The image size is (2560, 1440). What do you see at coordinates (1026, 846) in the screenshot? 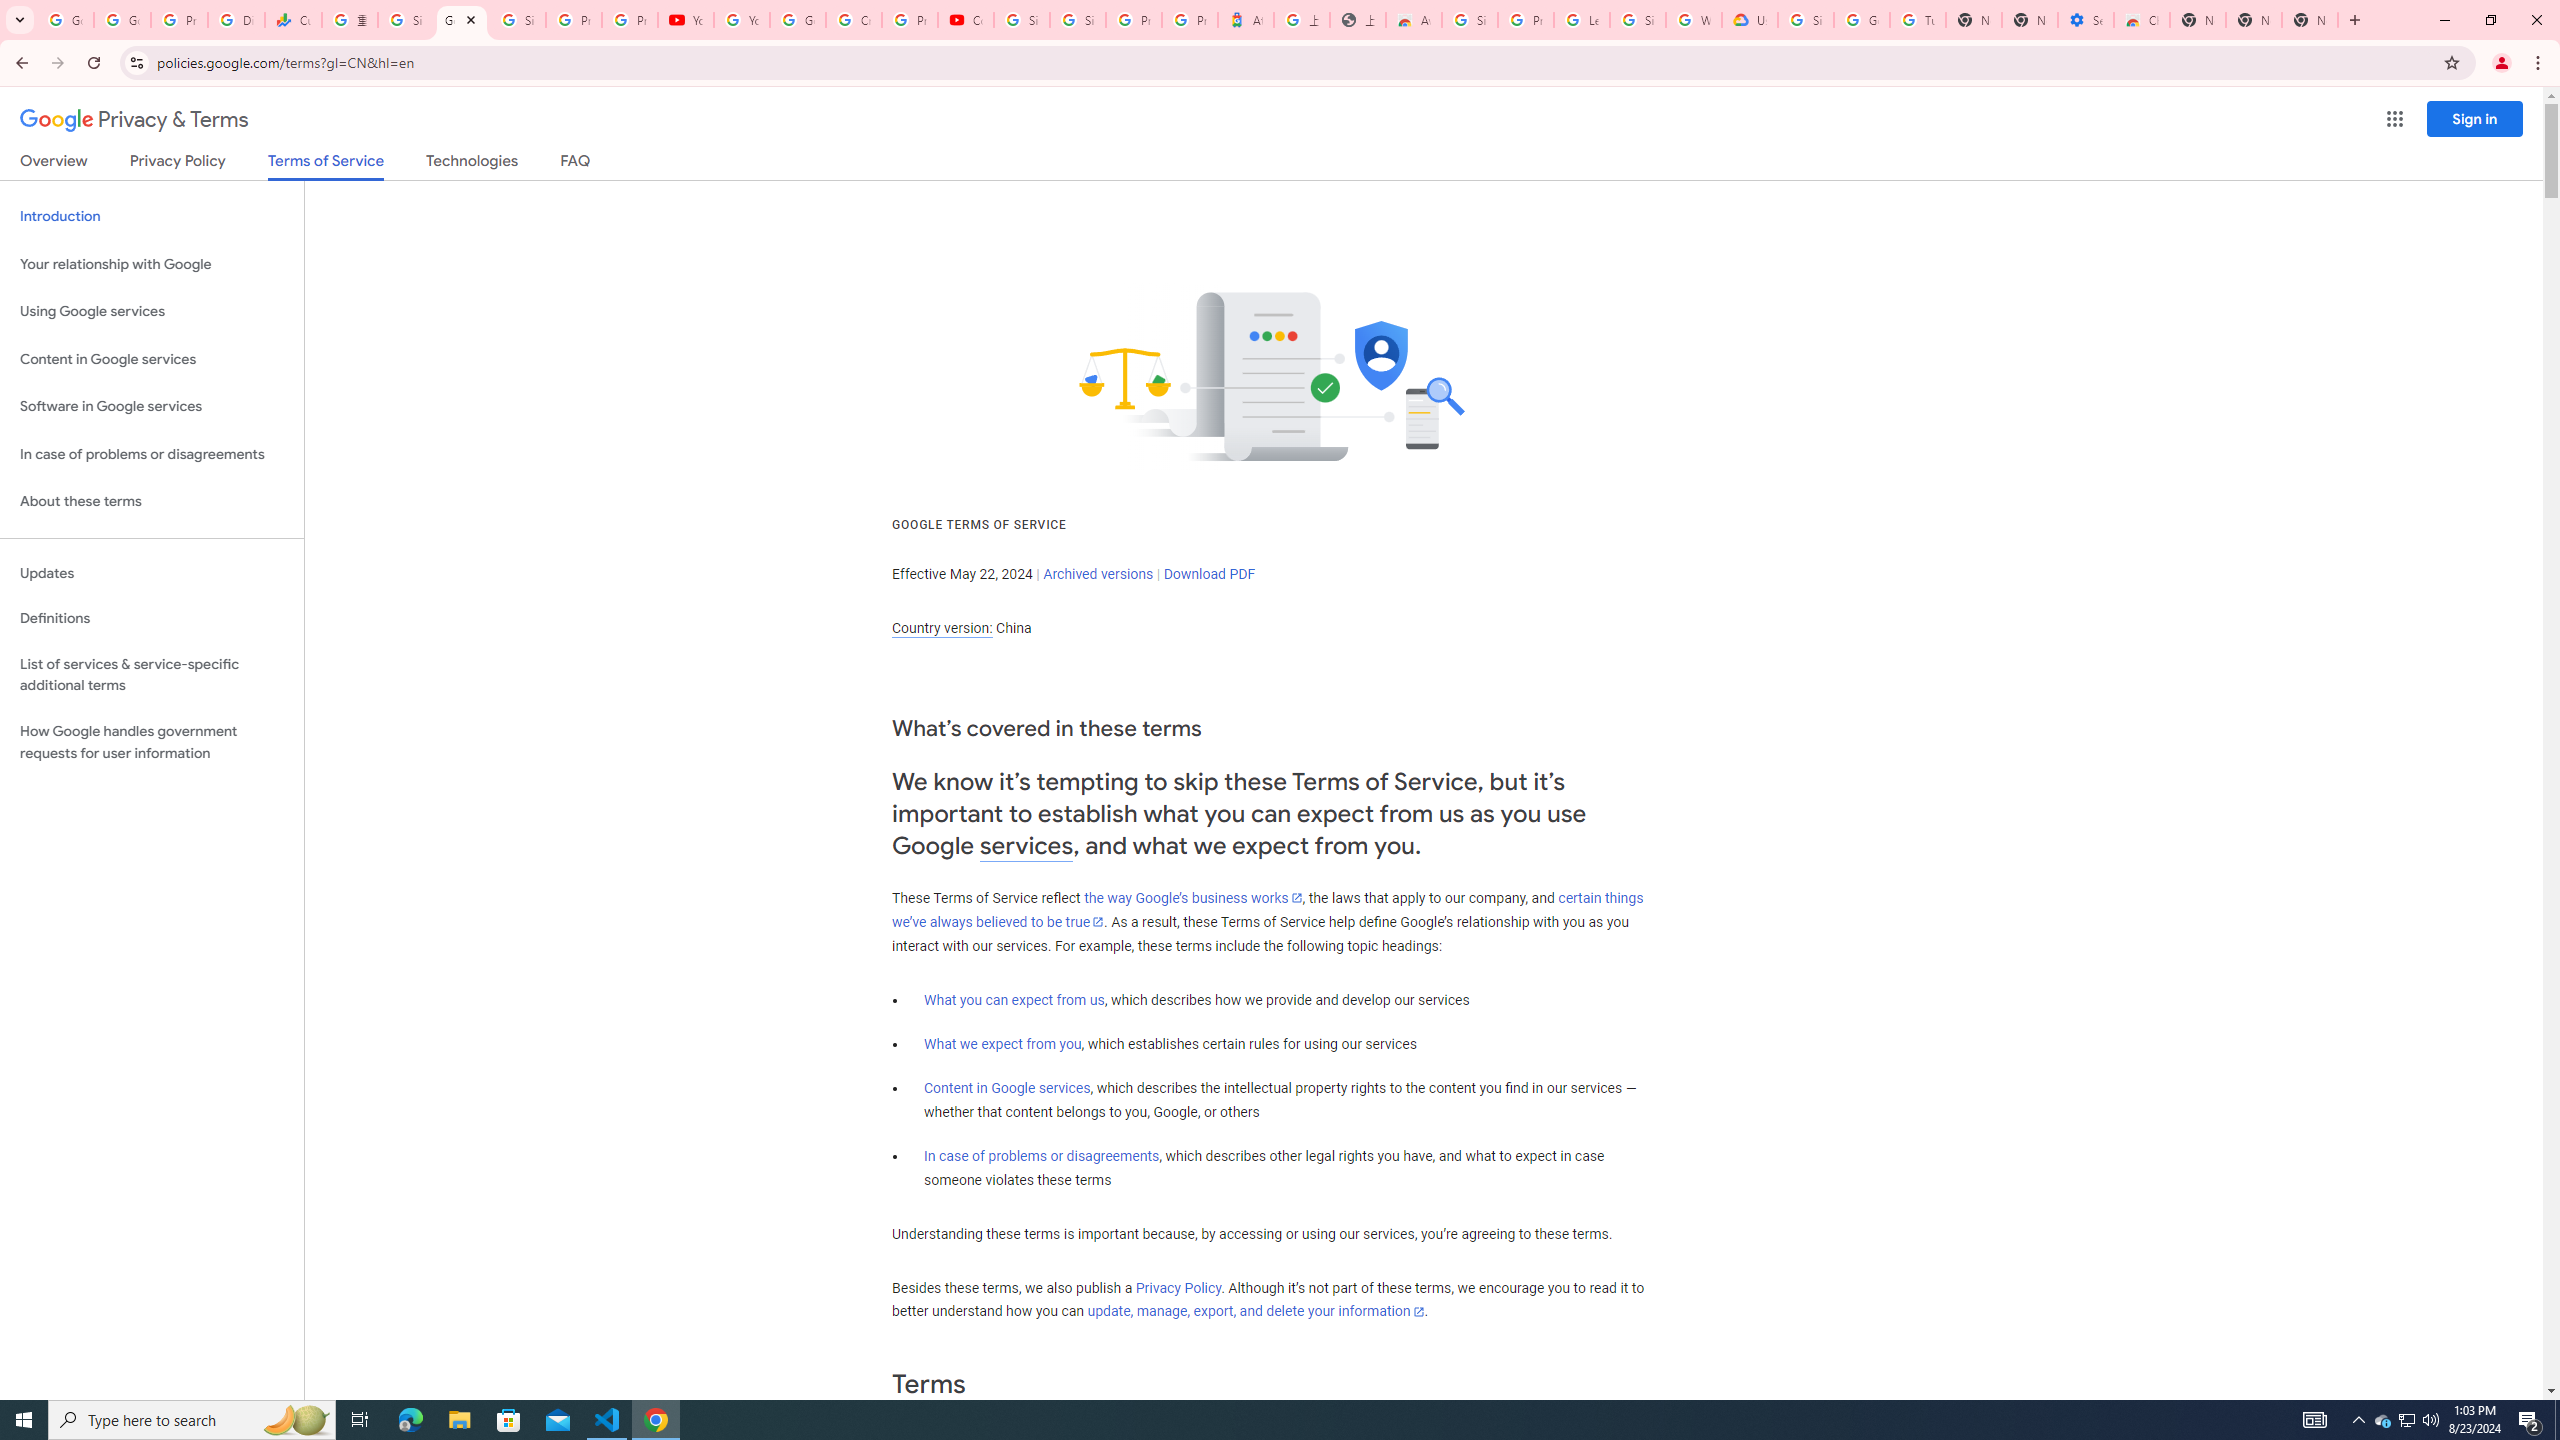
I see `services` at bounding box center [1026, 846].